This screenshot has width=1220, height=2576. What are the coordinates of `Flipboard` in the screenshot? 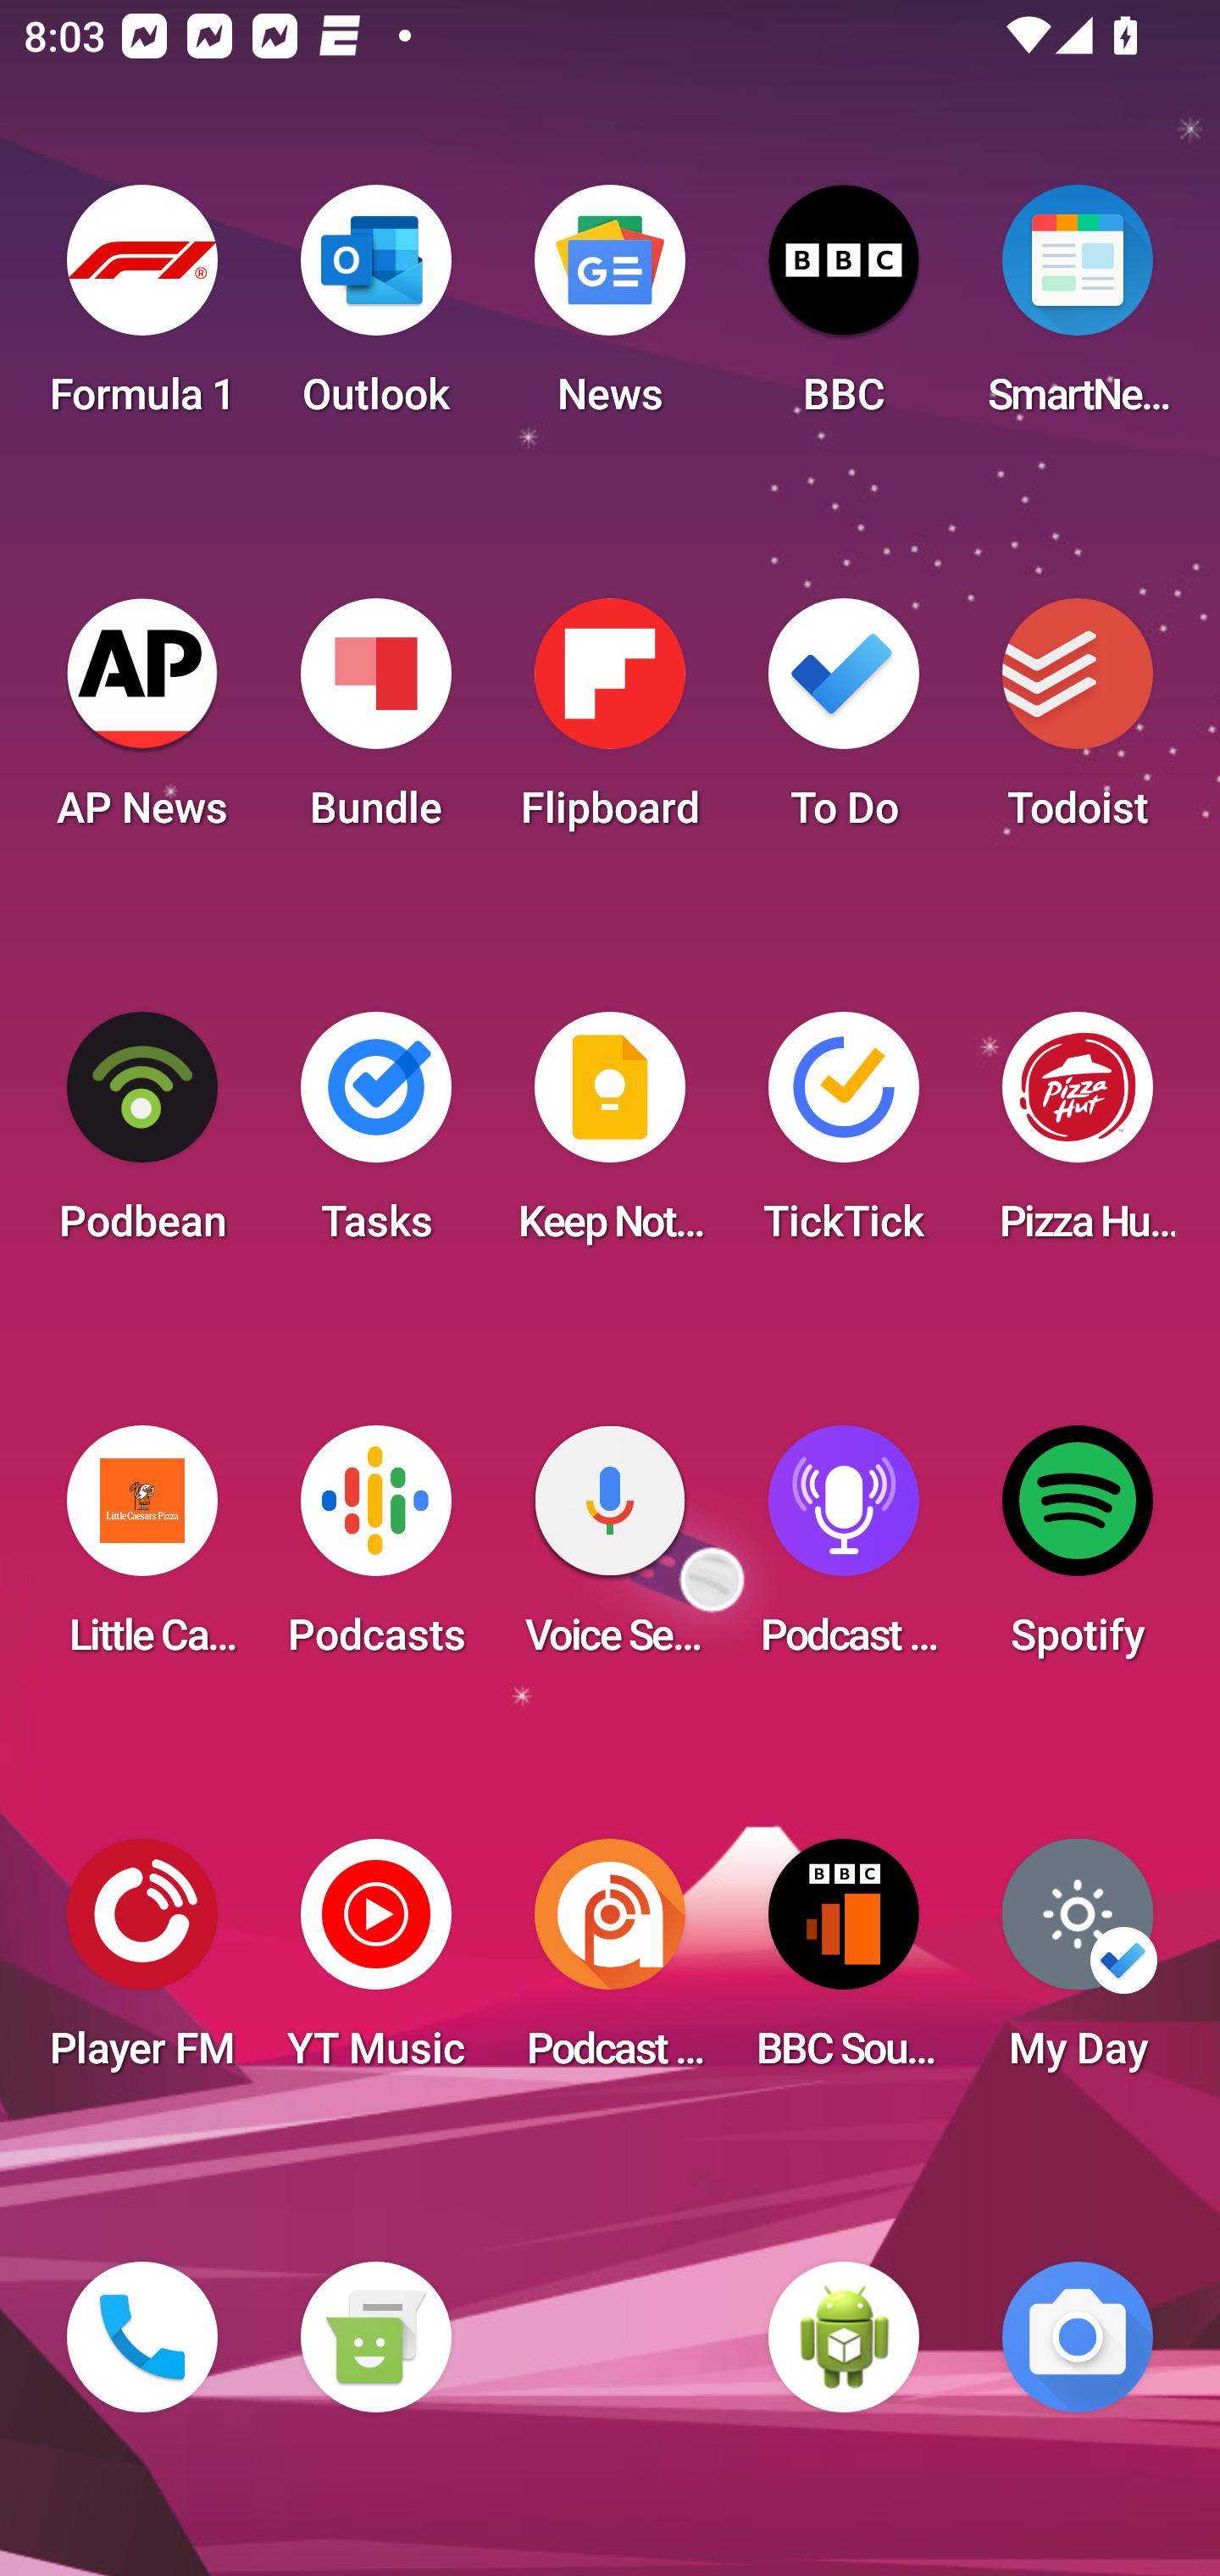 It's located at (610, 724).